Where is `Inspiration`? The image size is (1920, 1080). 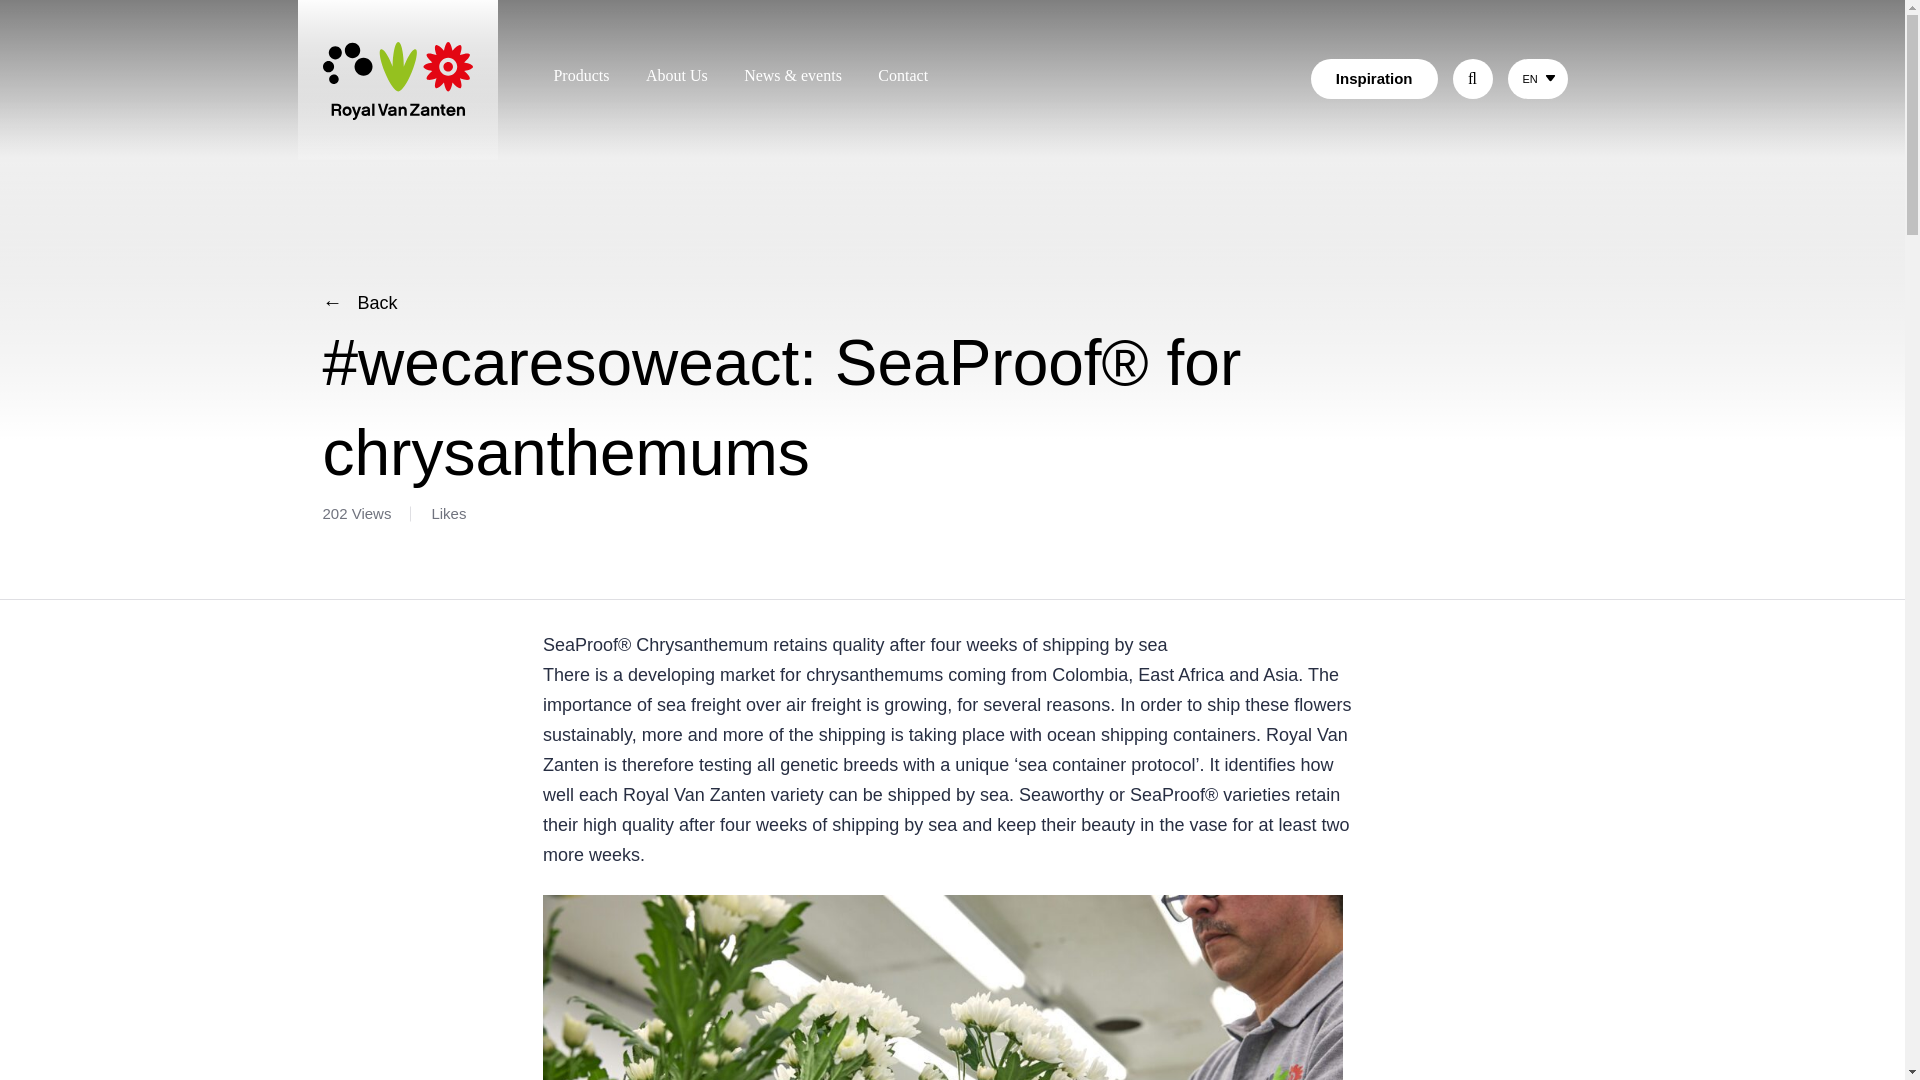
Inspiration is located at coordinates (1374, 79).